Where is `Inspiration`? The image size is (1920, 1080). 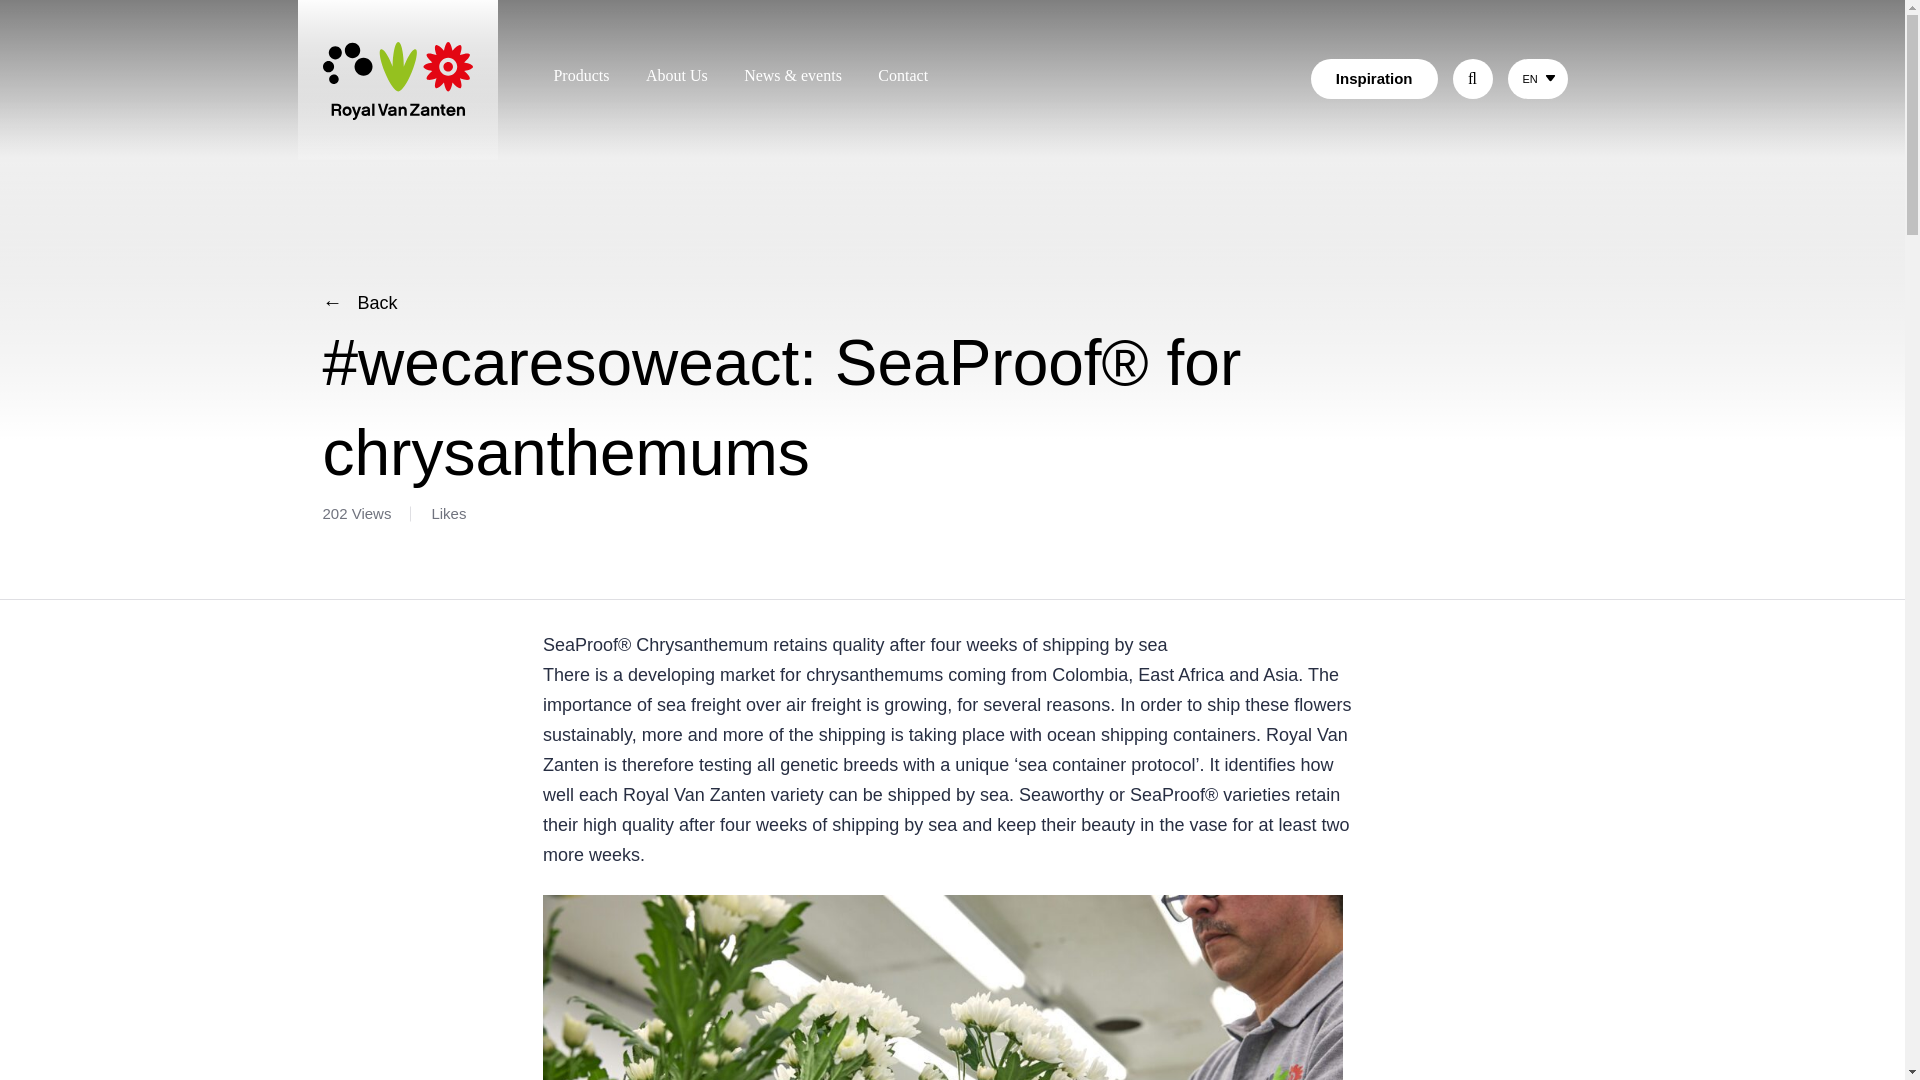
Inspiration is located at coordinates (1374, 79).